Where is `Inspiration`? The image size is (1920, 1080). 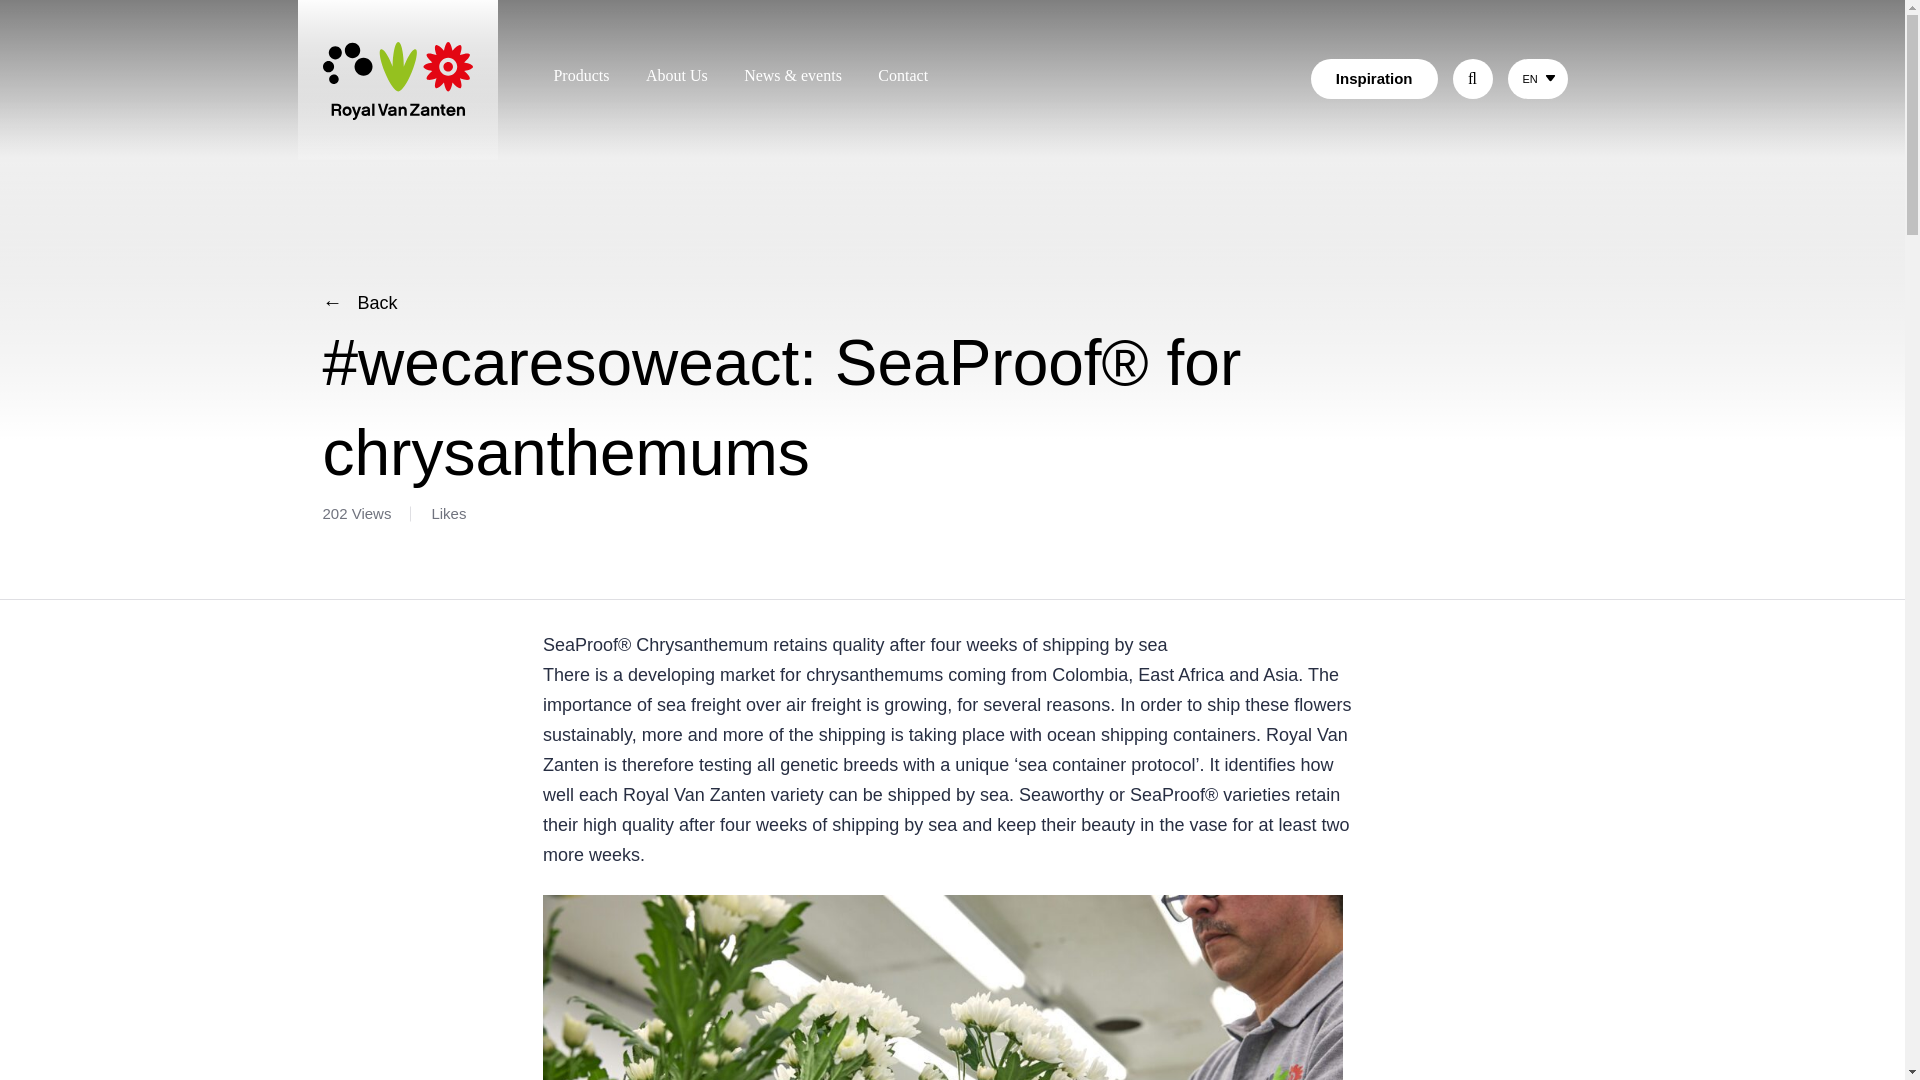
Inspiration is located at coordinates (1374, 79).